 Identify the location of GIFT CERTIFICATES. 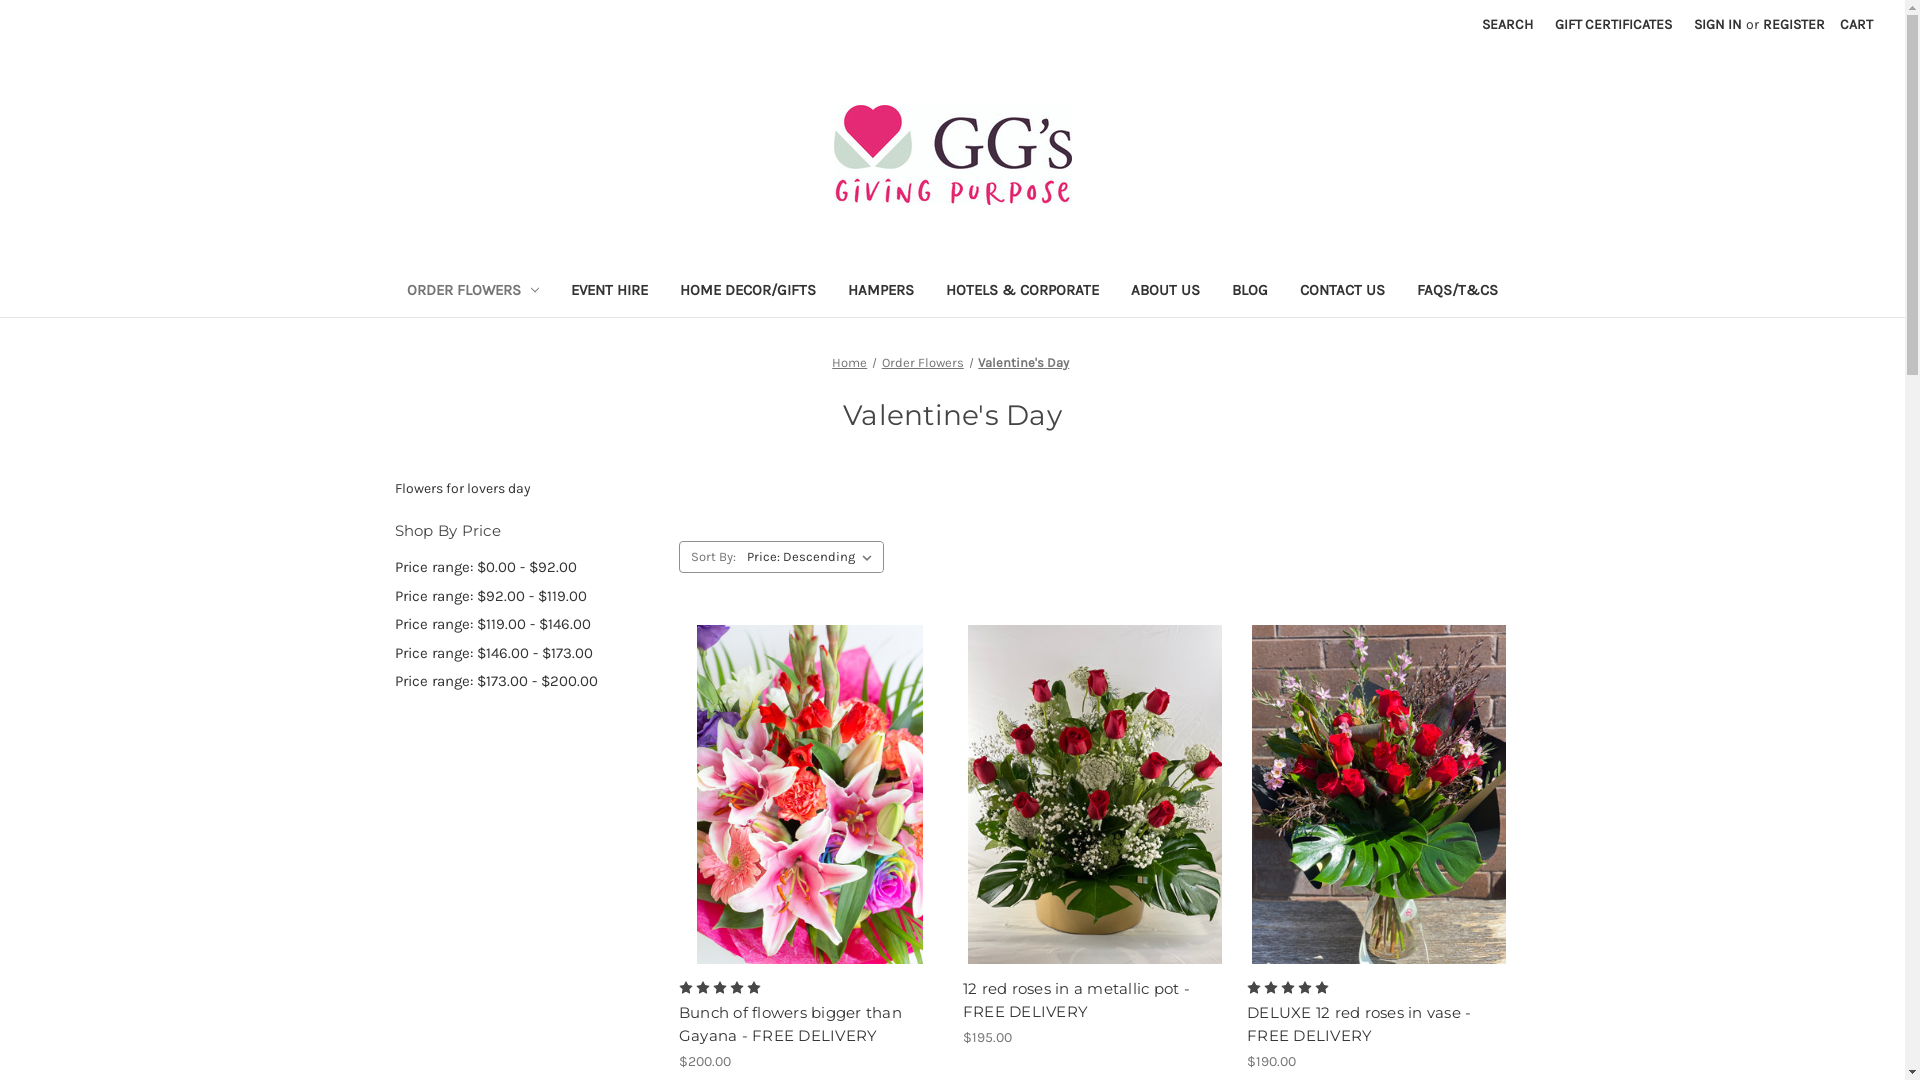
(1614, 24).